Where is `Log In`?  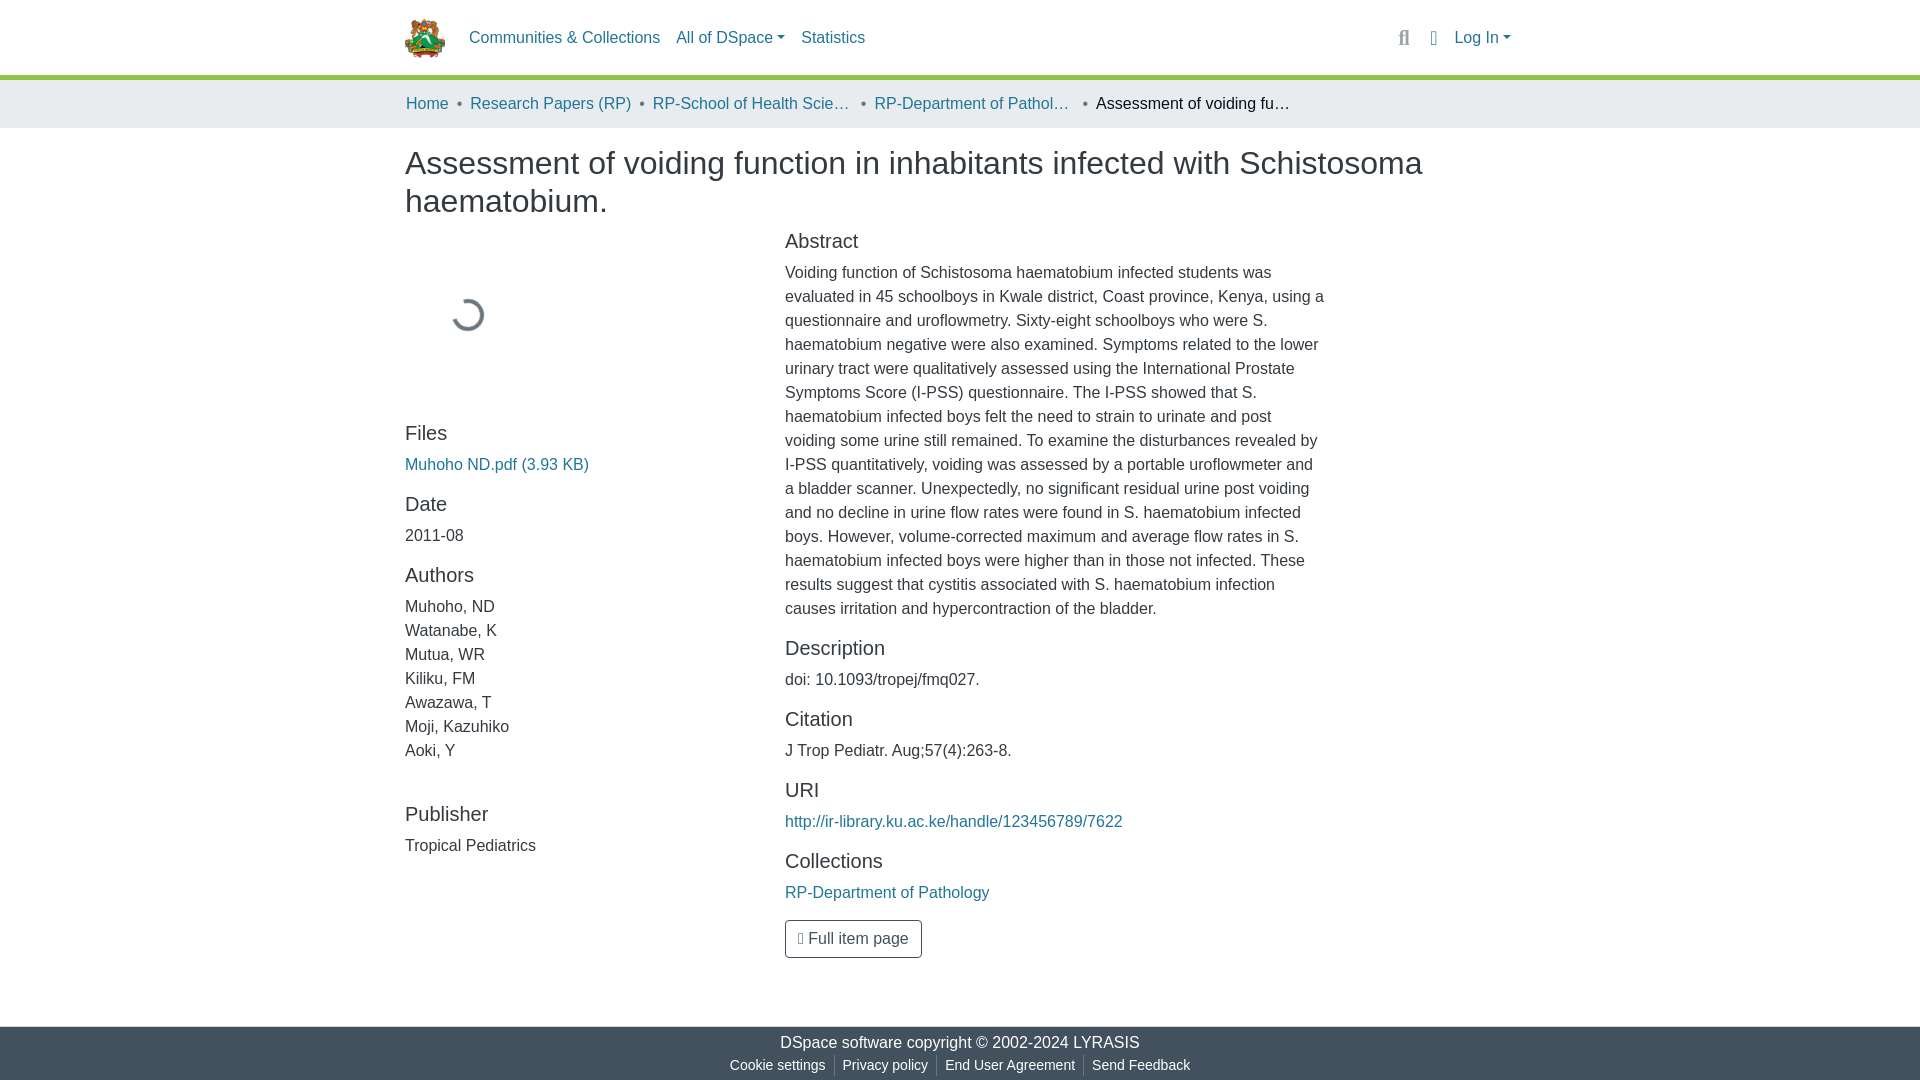
Log In is located at coordinates (1482, 38).